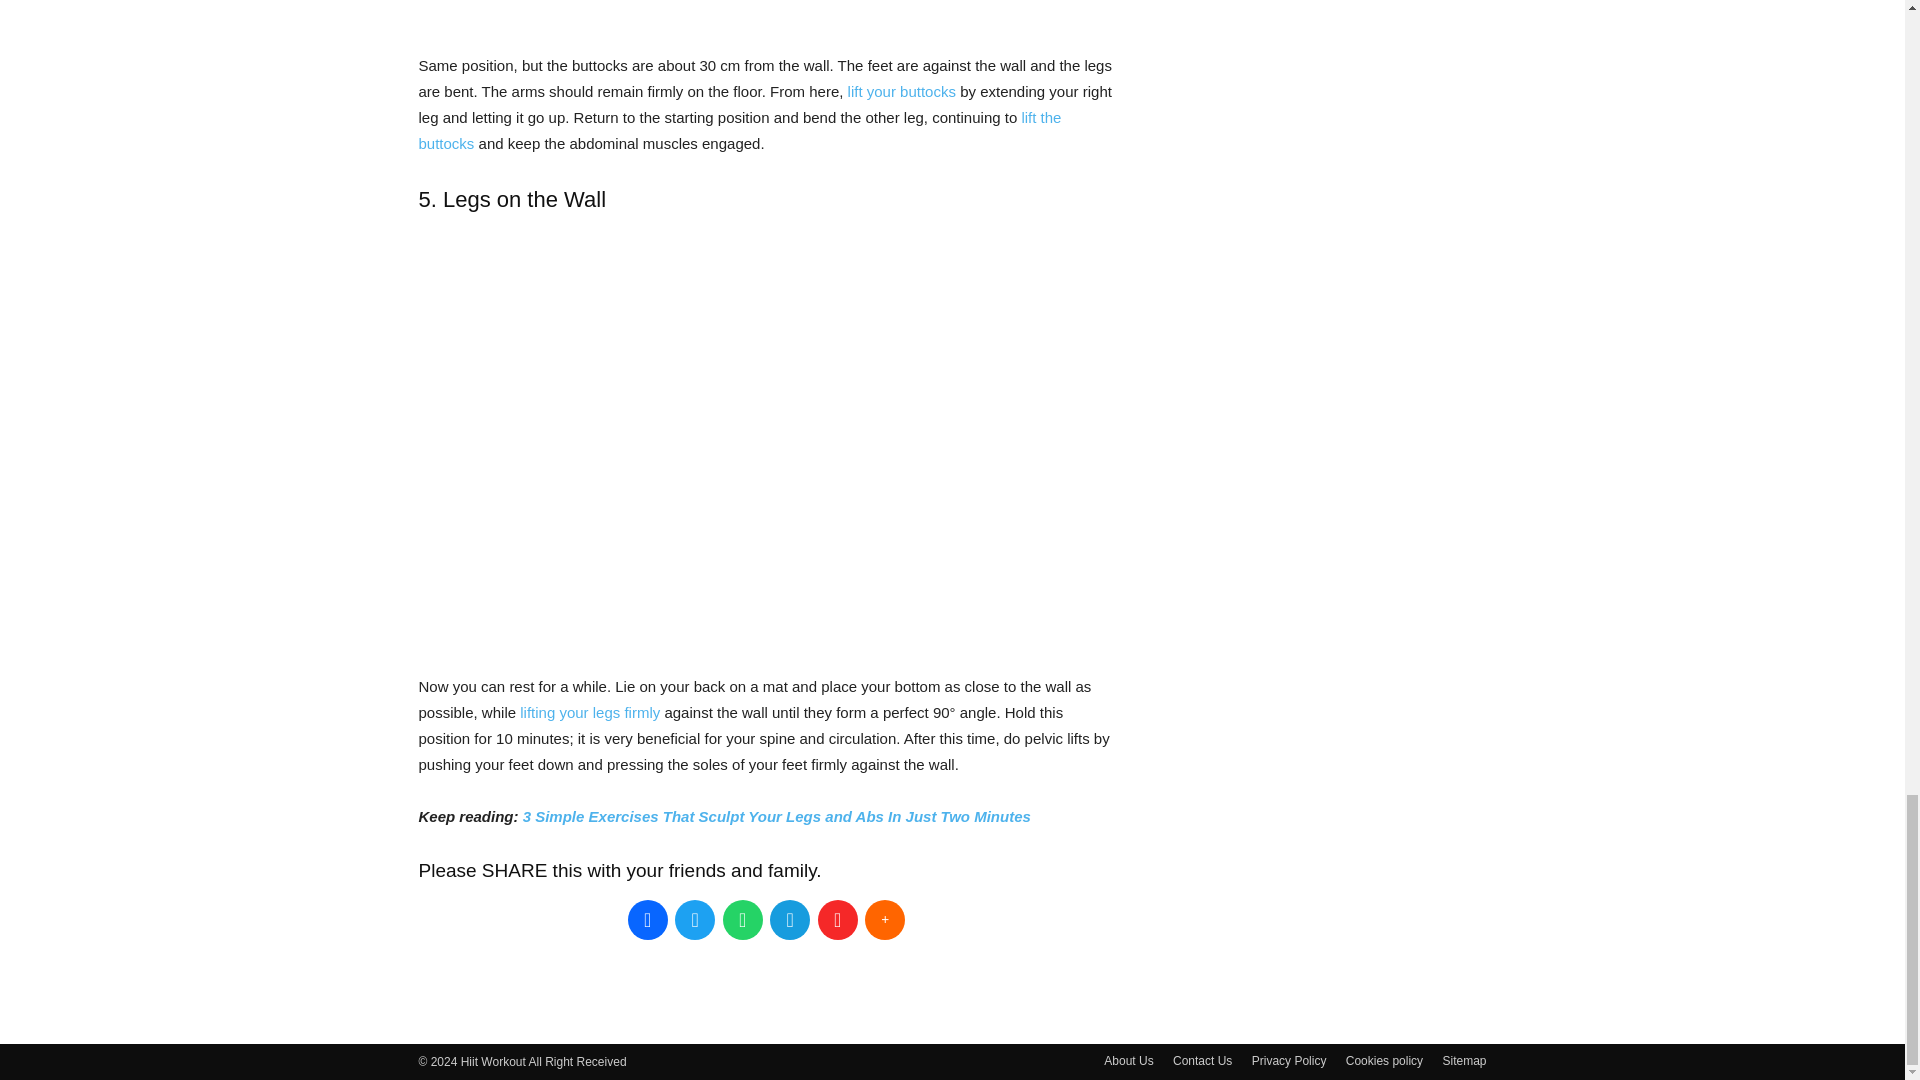  I want to click on lift the buttocks, so click(740, 130).